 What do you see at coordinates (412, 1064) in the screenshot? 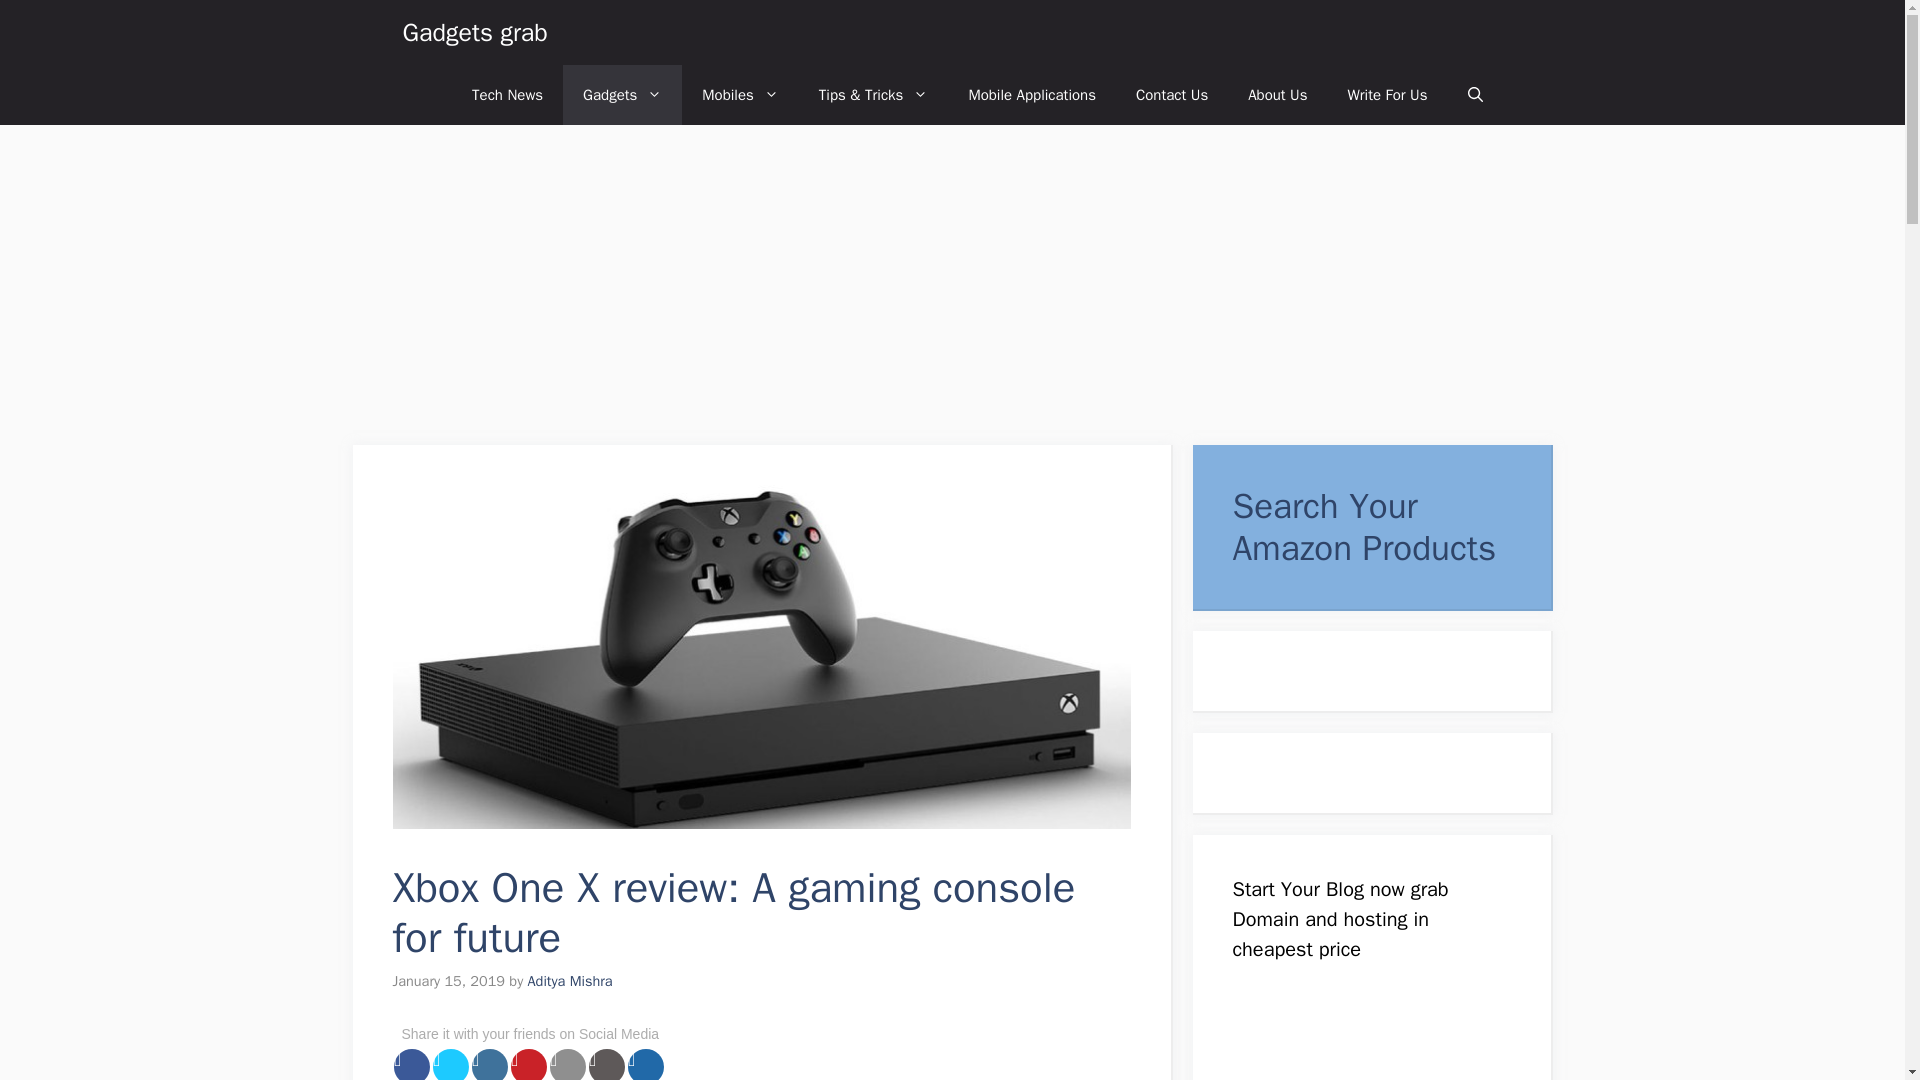
I see `Share on Facebook` at bounding box center [412, 1064].